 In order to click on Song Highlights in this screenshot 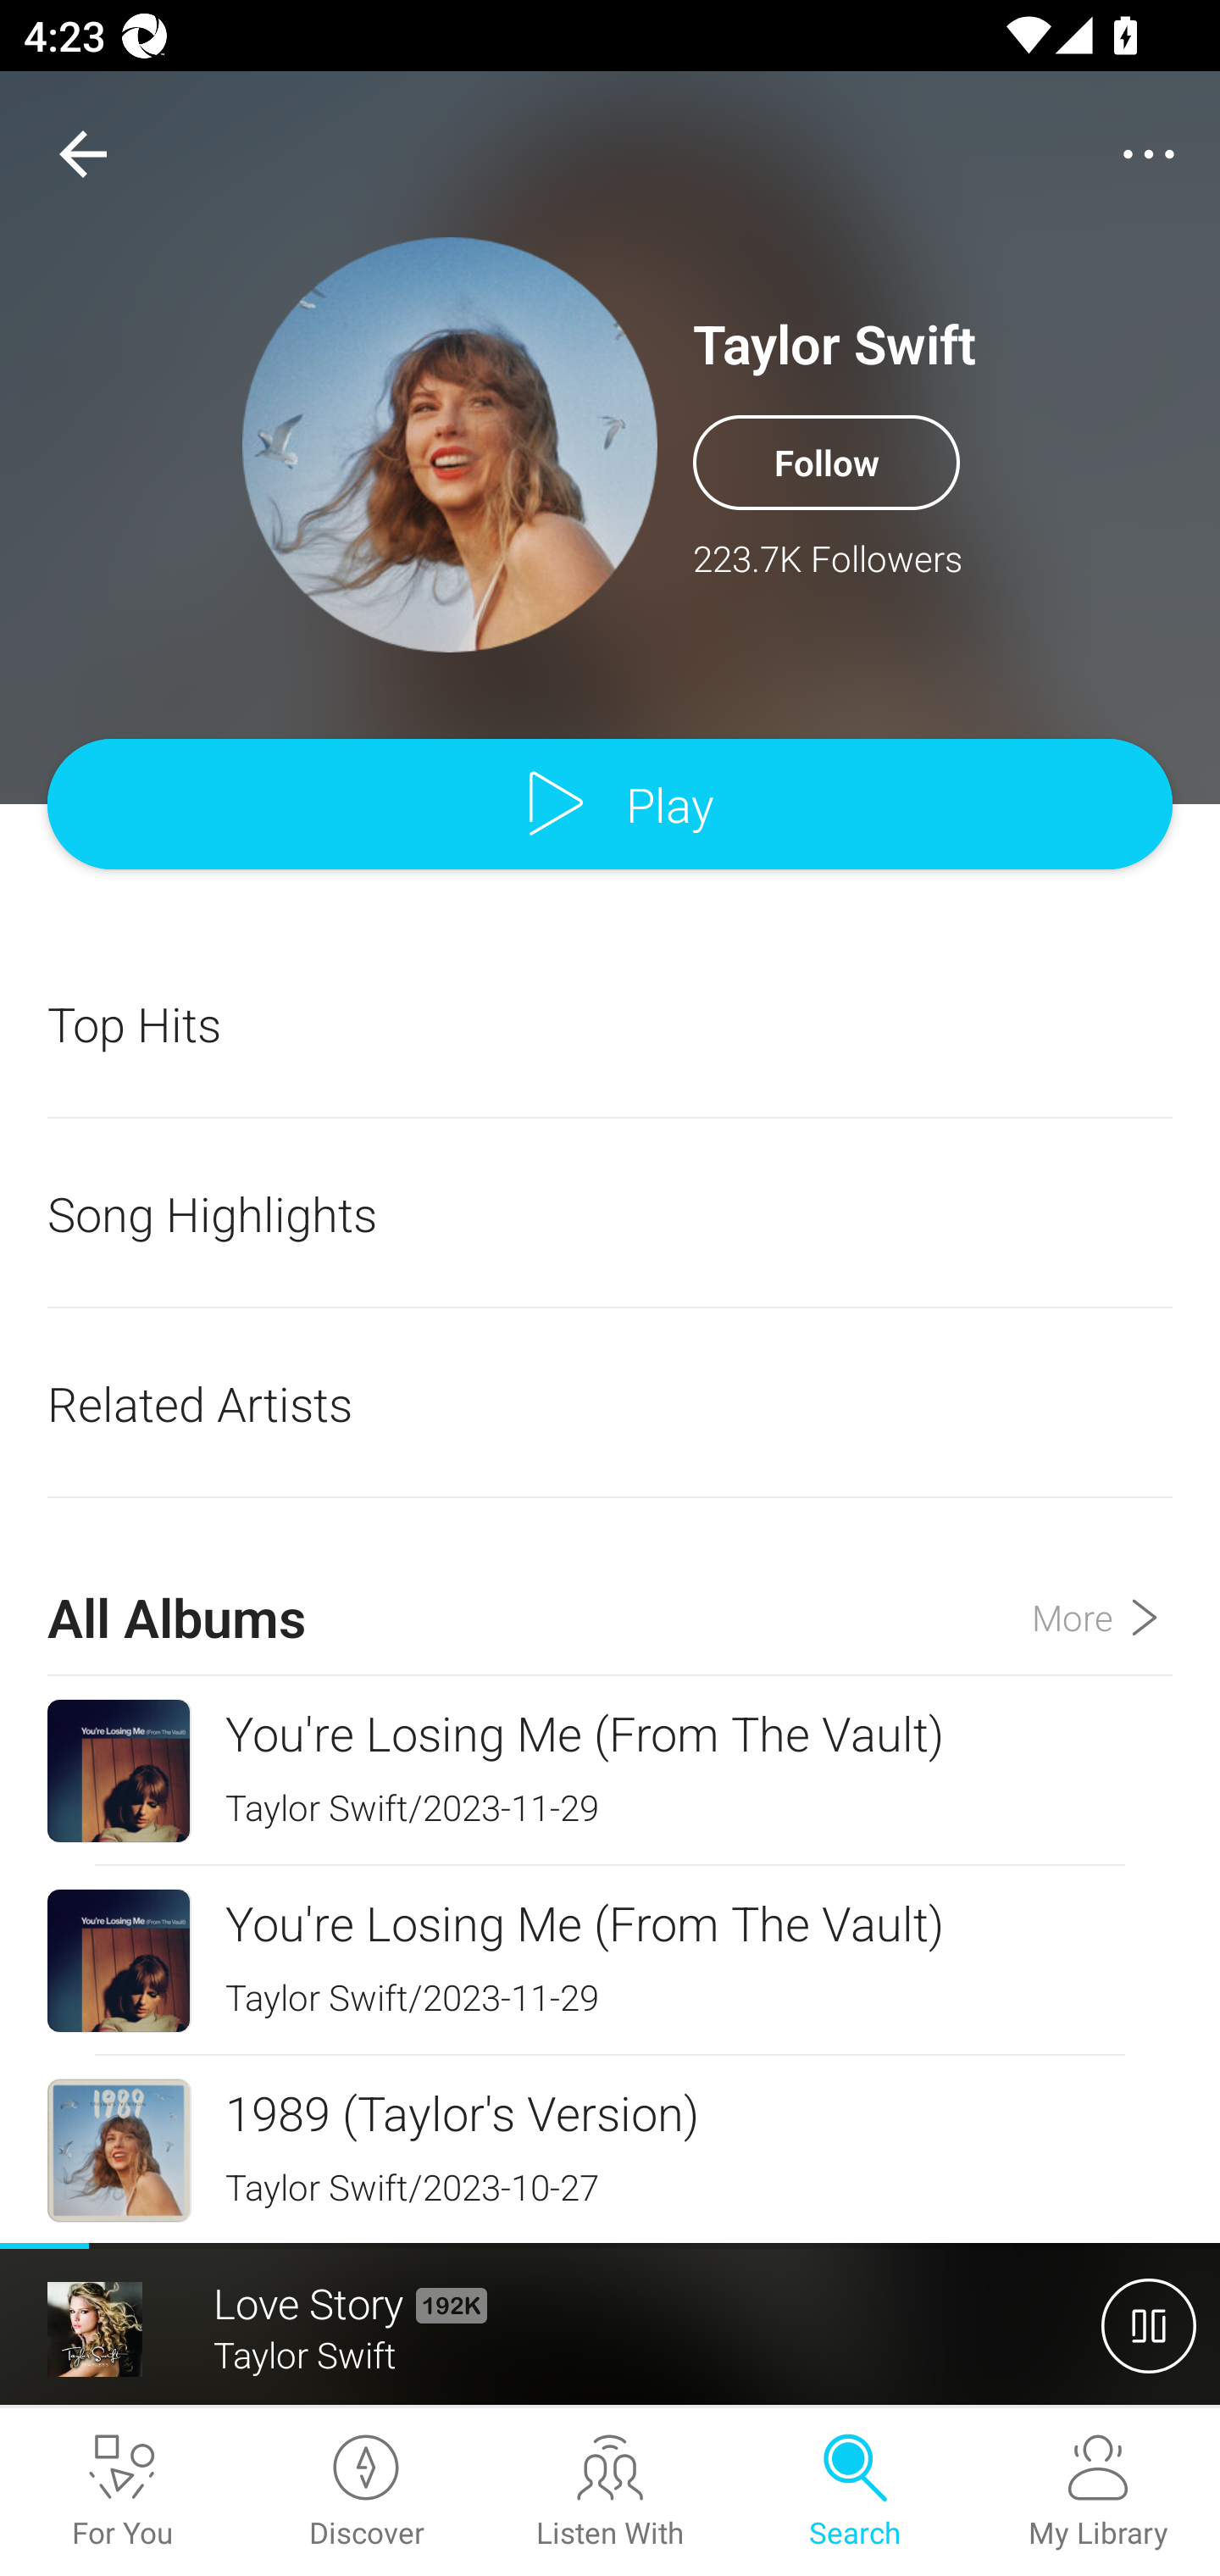, I will do `click(610, 1213)`.